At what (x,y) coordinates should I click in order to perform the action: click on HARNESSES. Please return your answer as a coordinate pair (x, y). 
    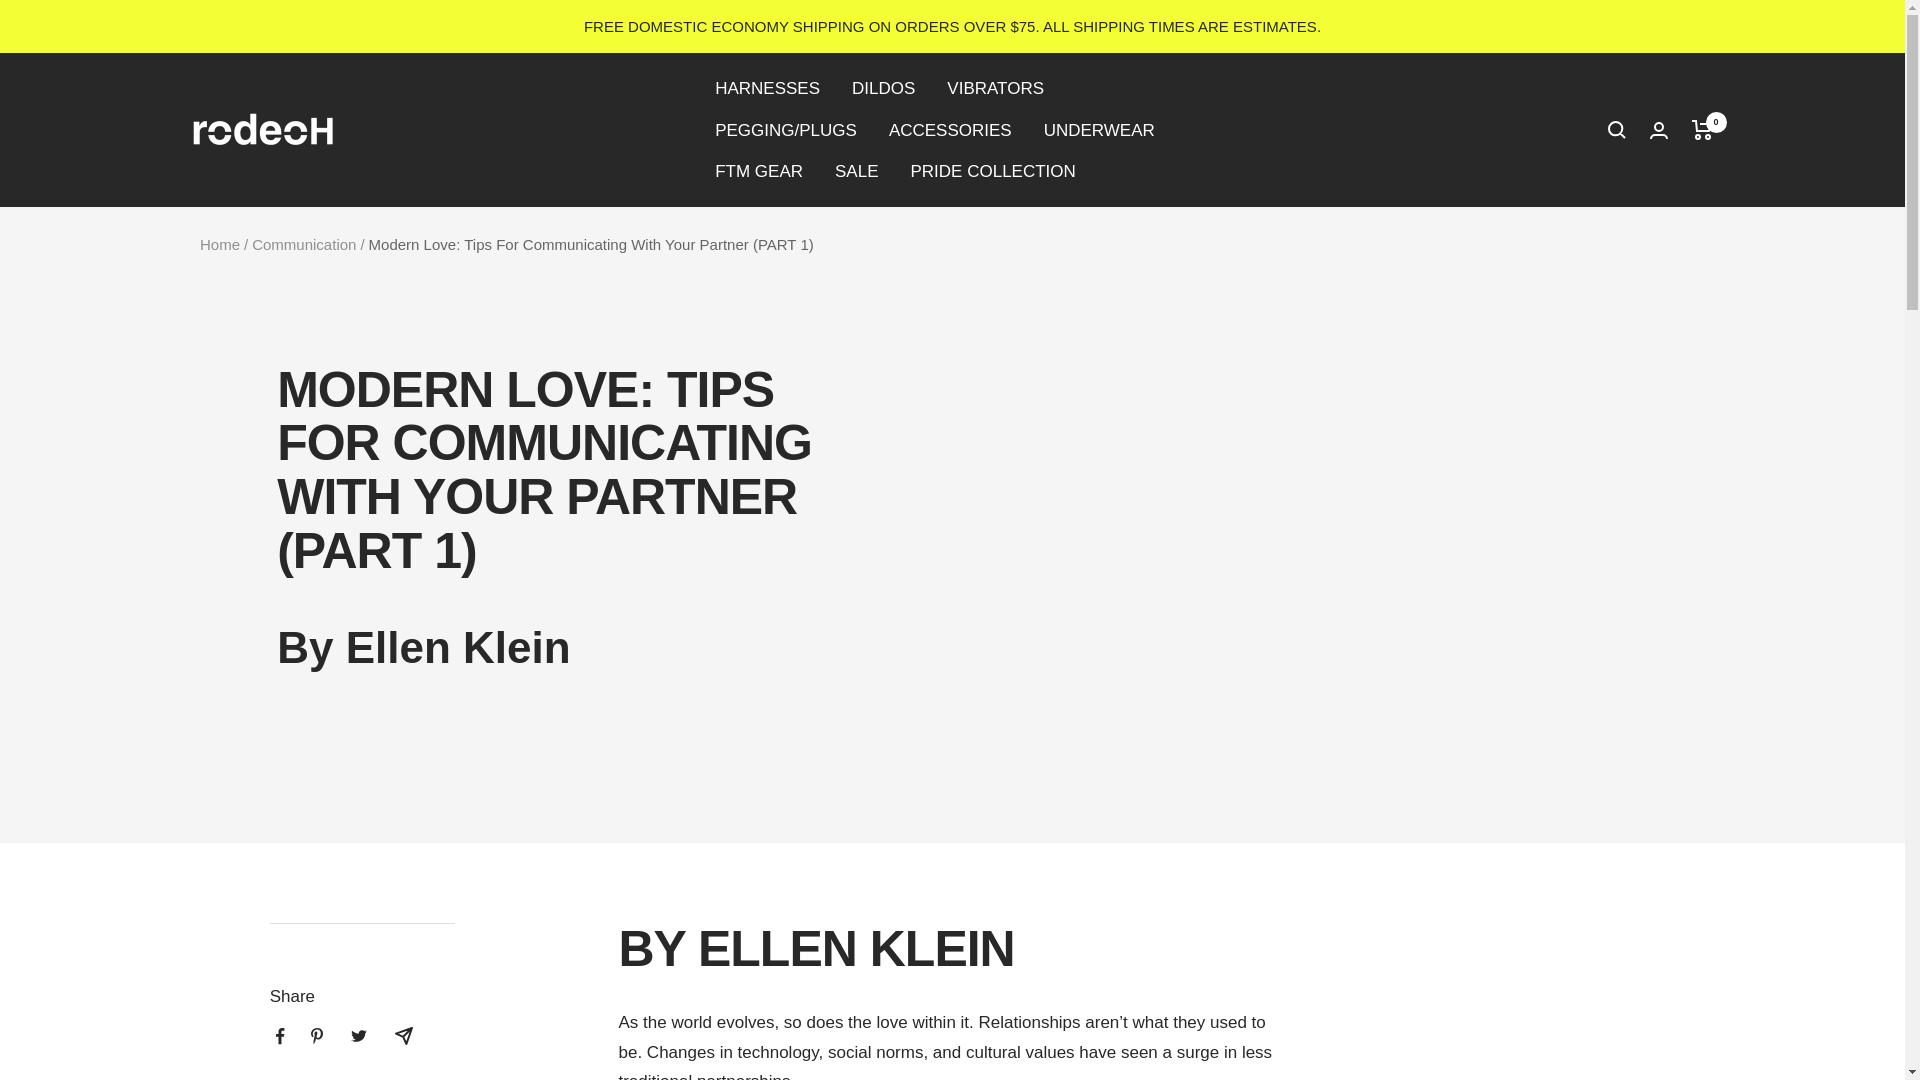
    Looking at the image, I should click on (766, 88).